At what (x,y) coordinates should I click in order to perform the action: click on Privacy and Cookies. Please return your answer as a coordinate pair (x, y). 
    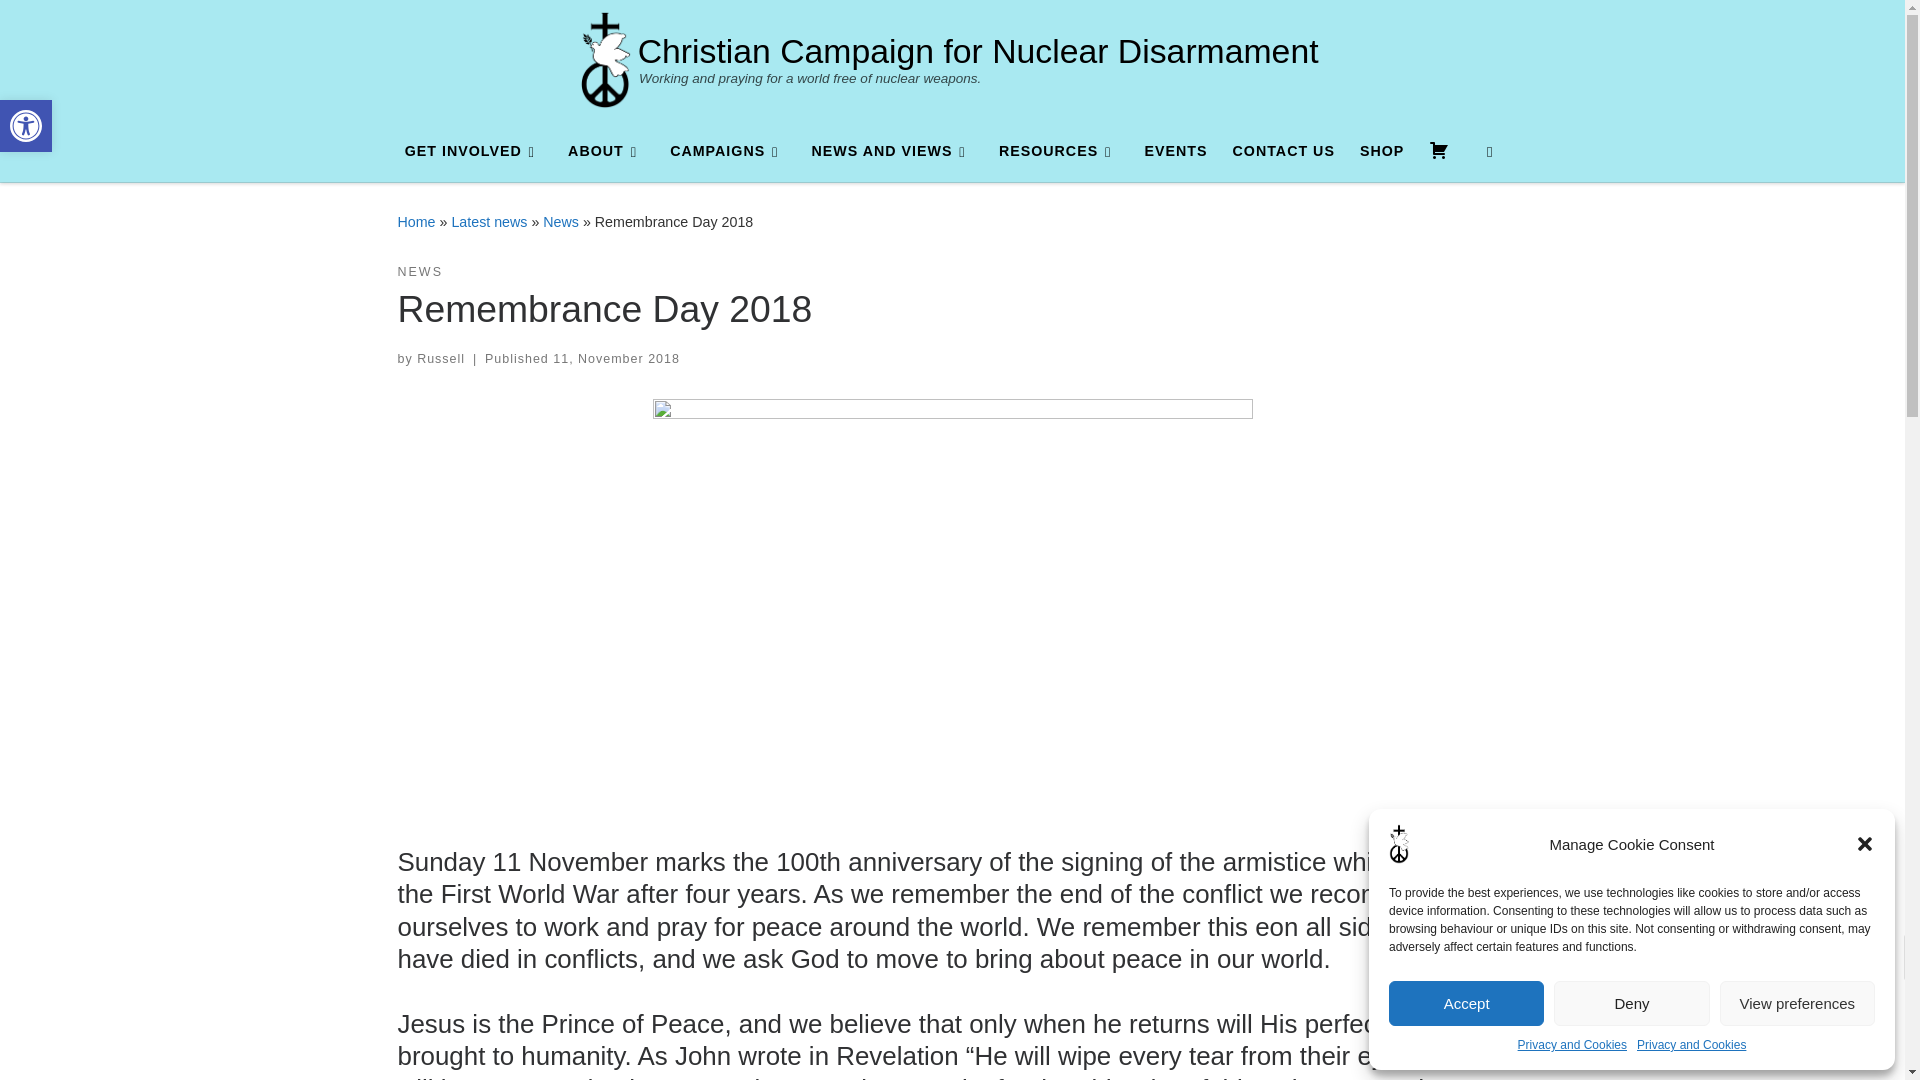
    Looking at the image, I should click on (1798, 1003).